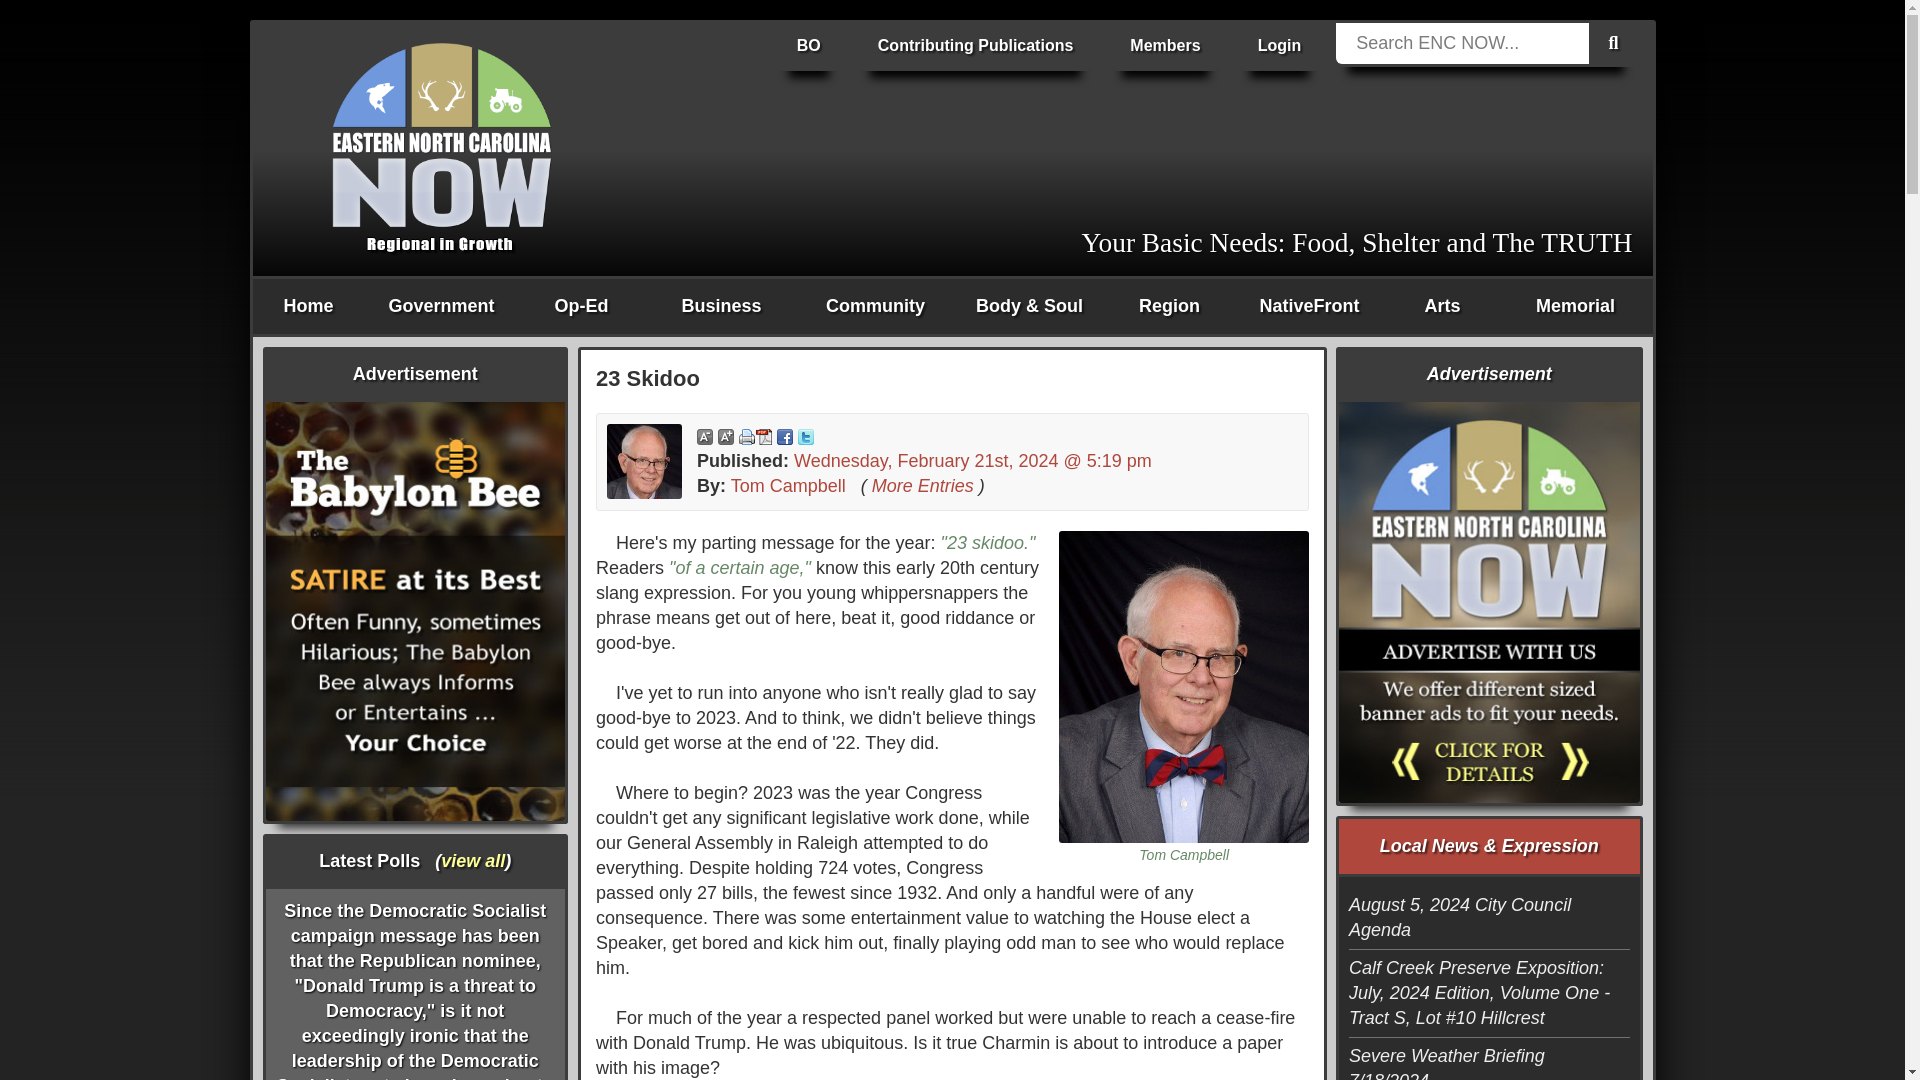  I want to click on Print or Download PDF, so click(755, 436).